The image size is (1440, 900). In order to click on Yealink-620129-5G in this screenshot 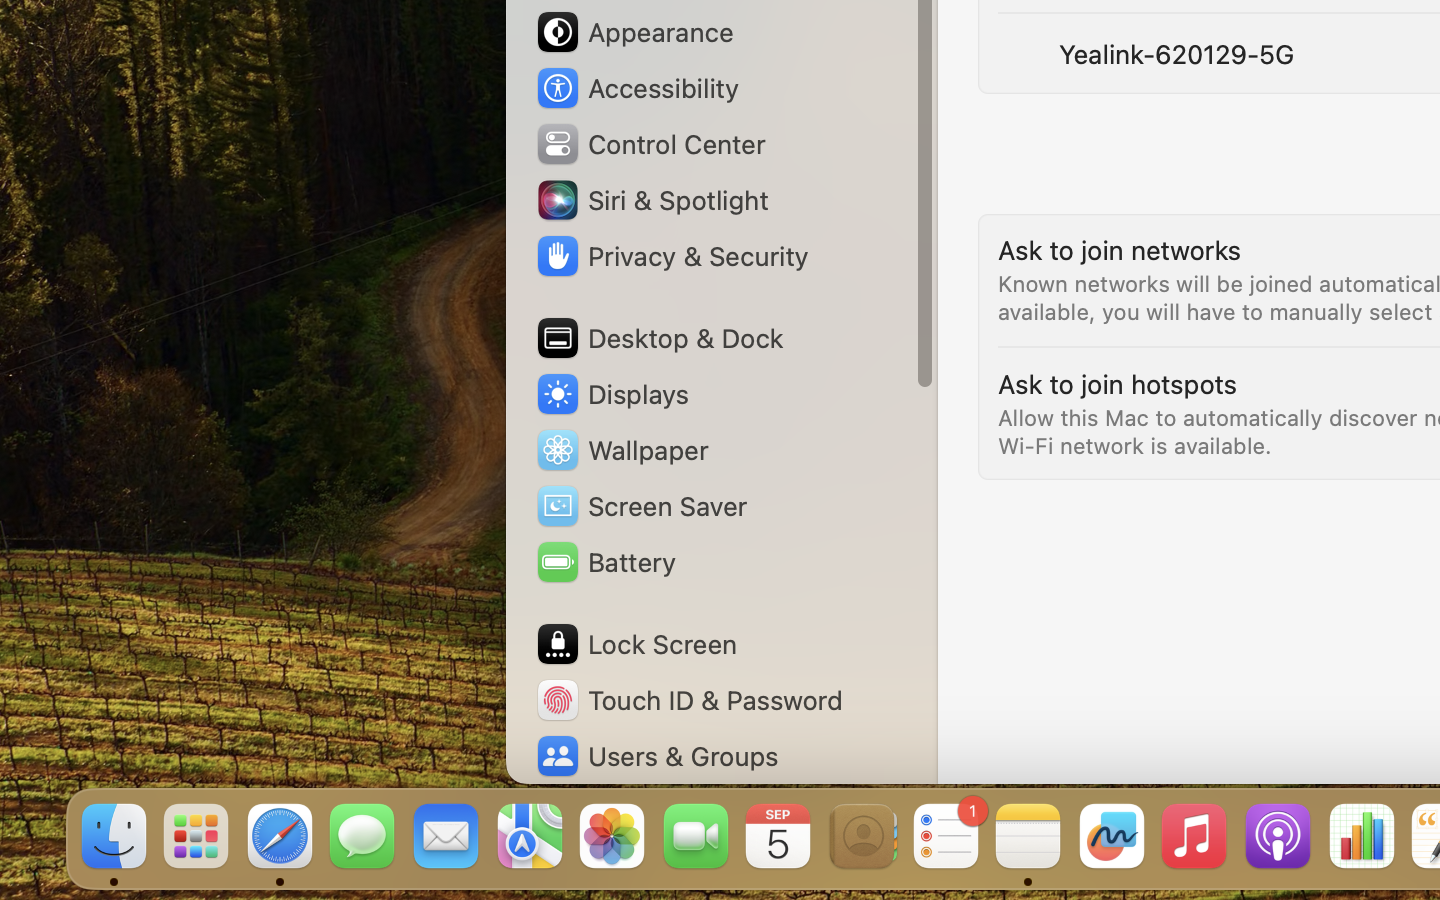, I will do `click(1176, 54)`.